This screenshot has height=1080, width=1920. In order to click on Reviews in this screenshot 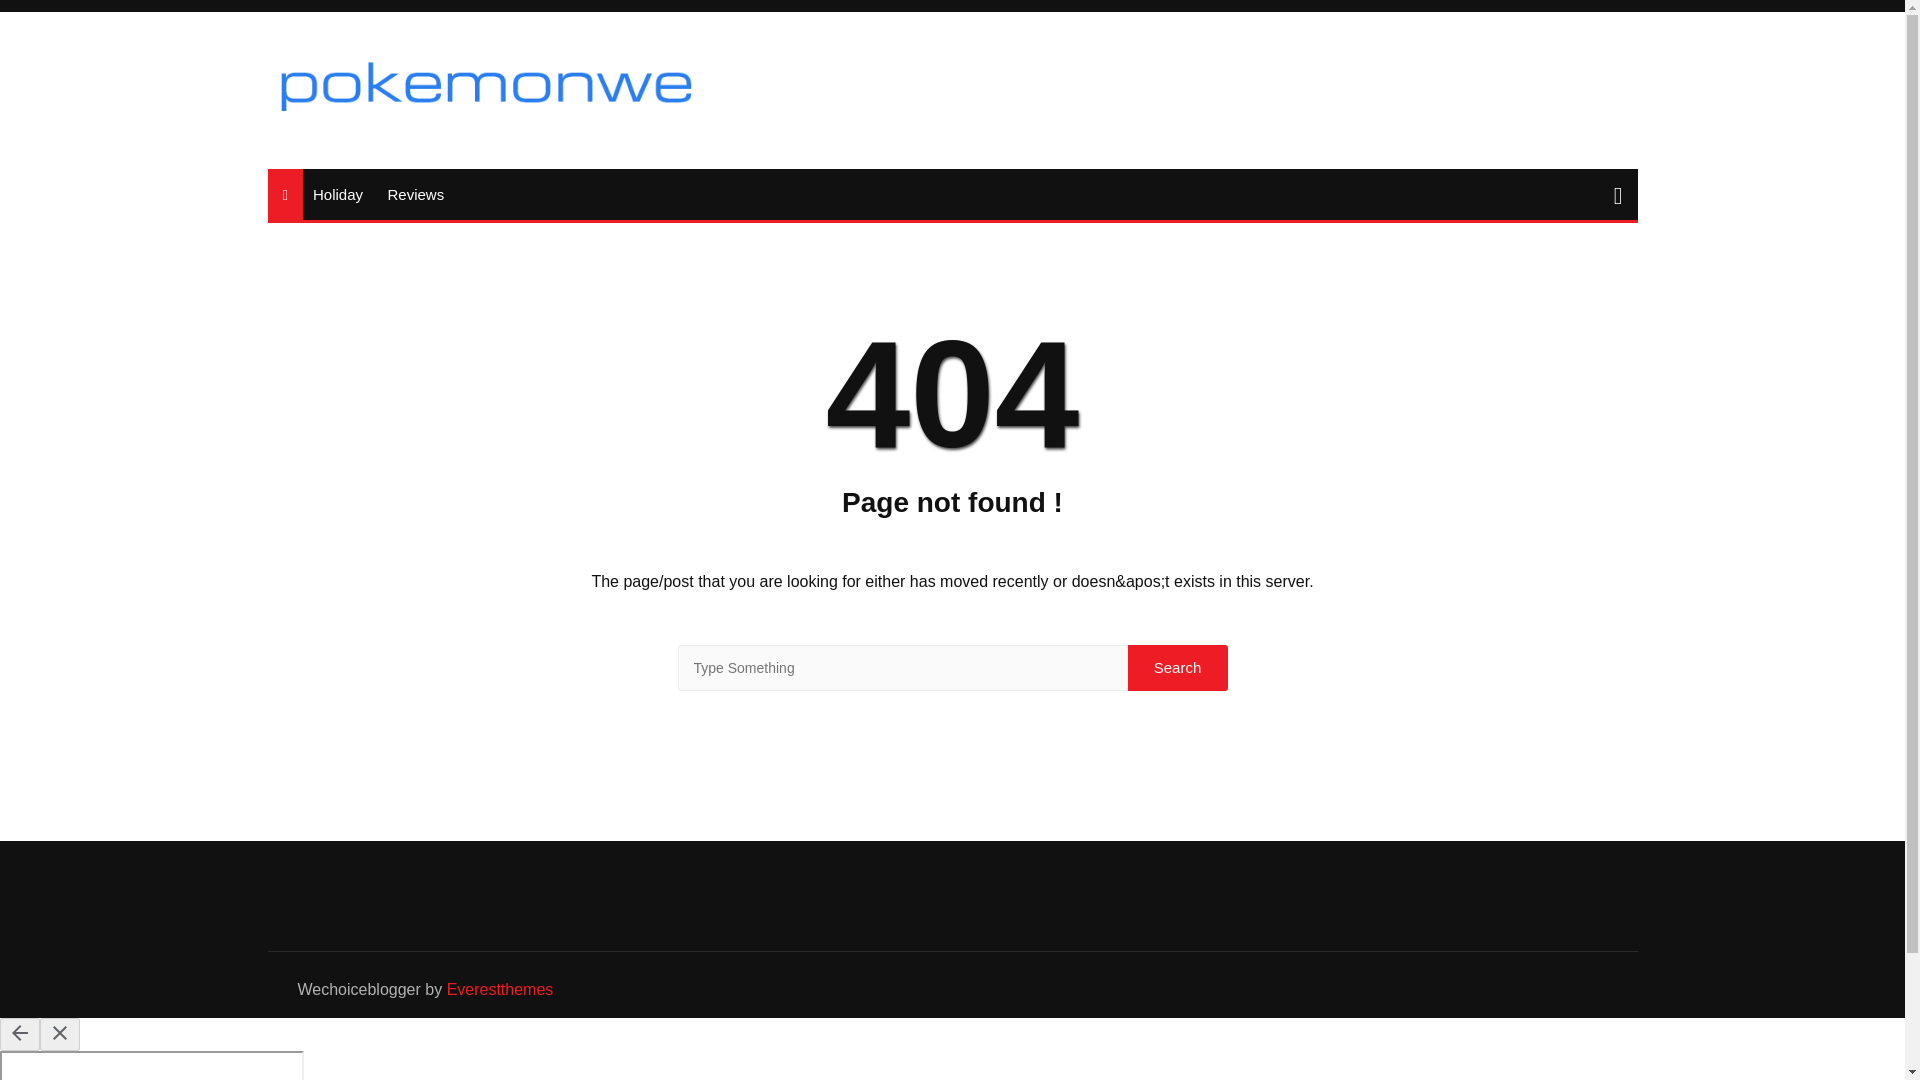, I will do `click(414, 194)`.